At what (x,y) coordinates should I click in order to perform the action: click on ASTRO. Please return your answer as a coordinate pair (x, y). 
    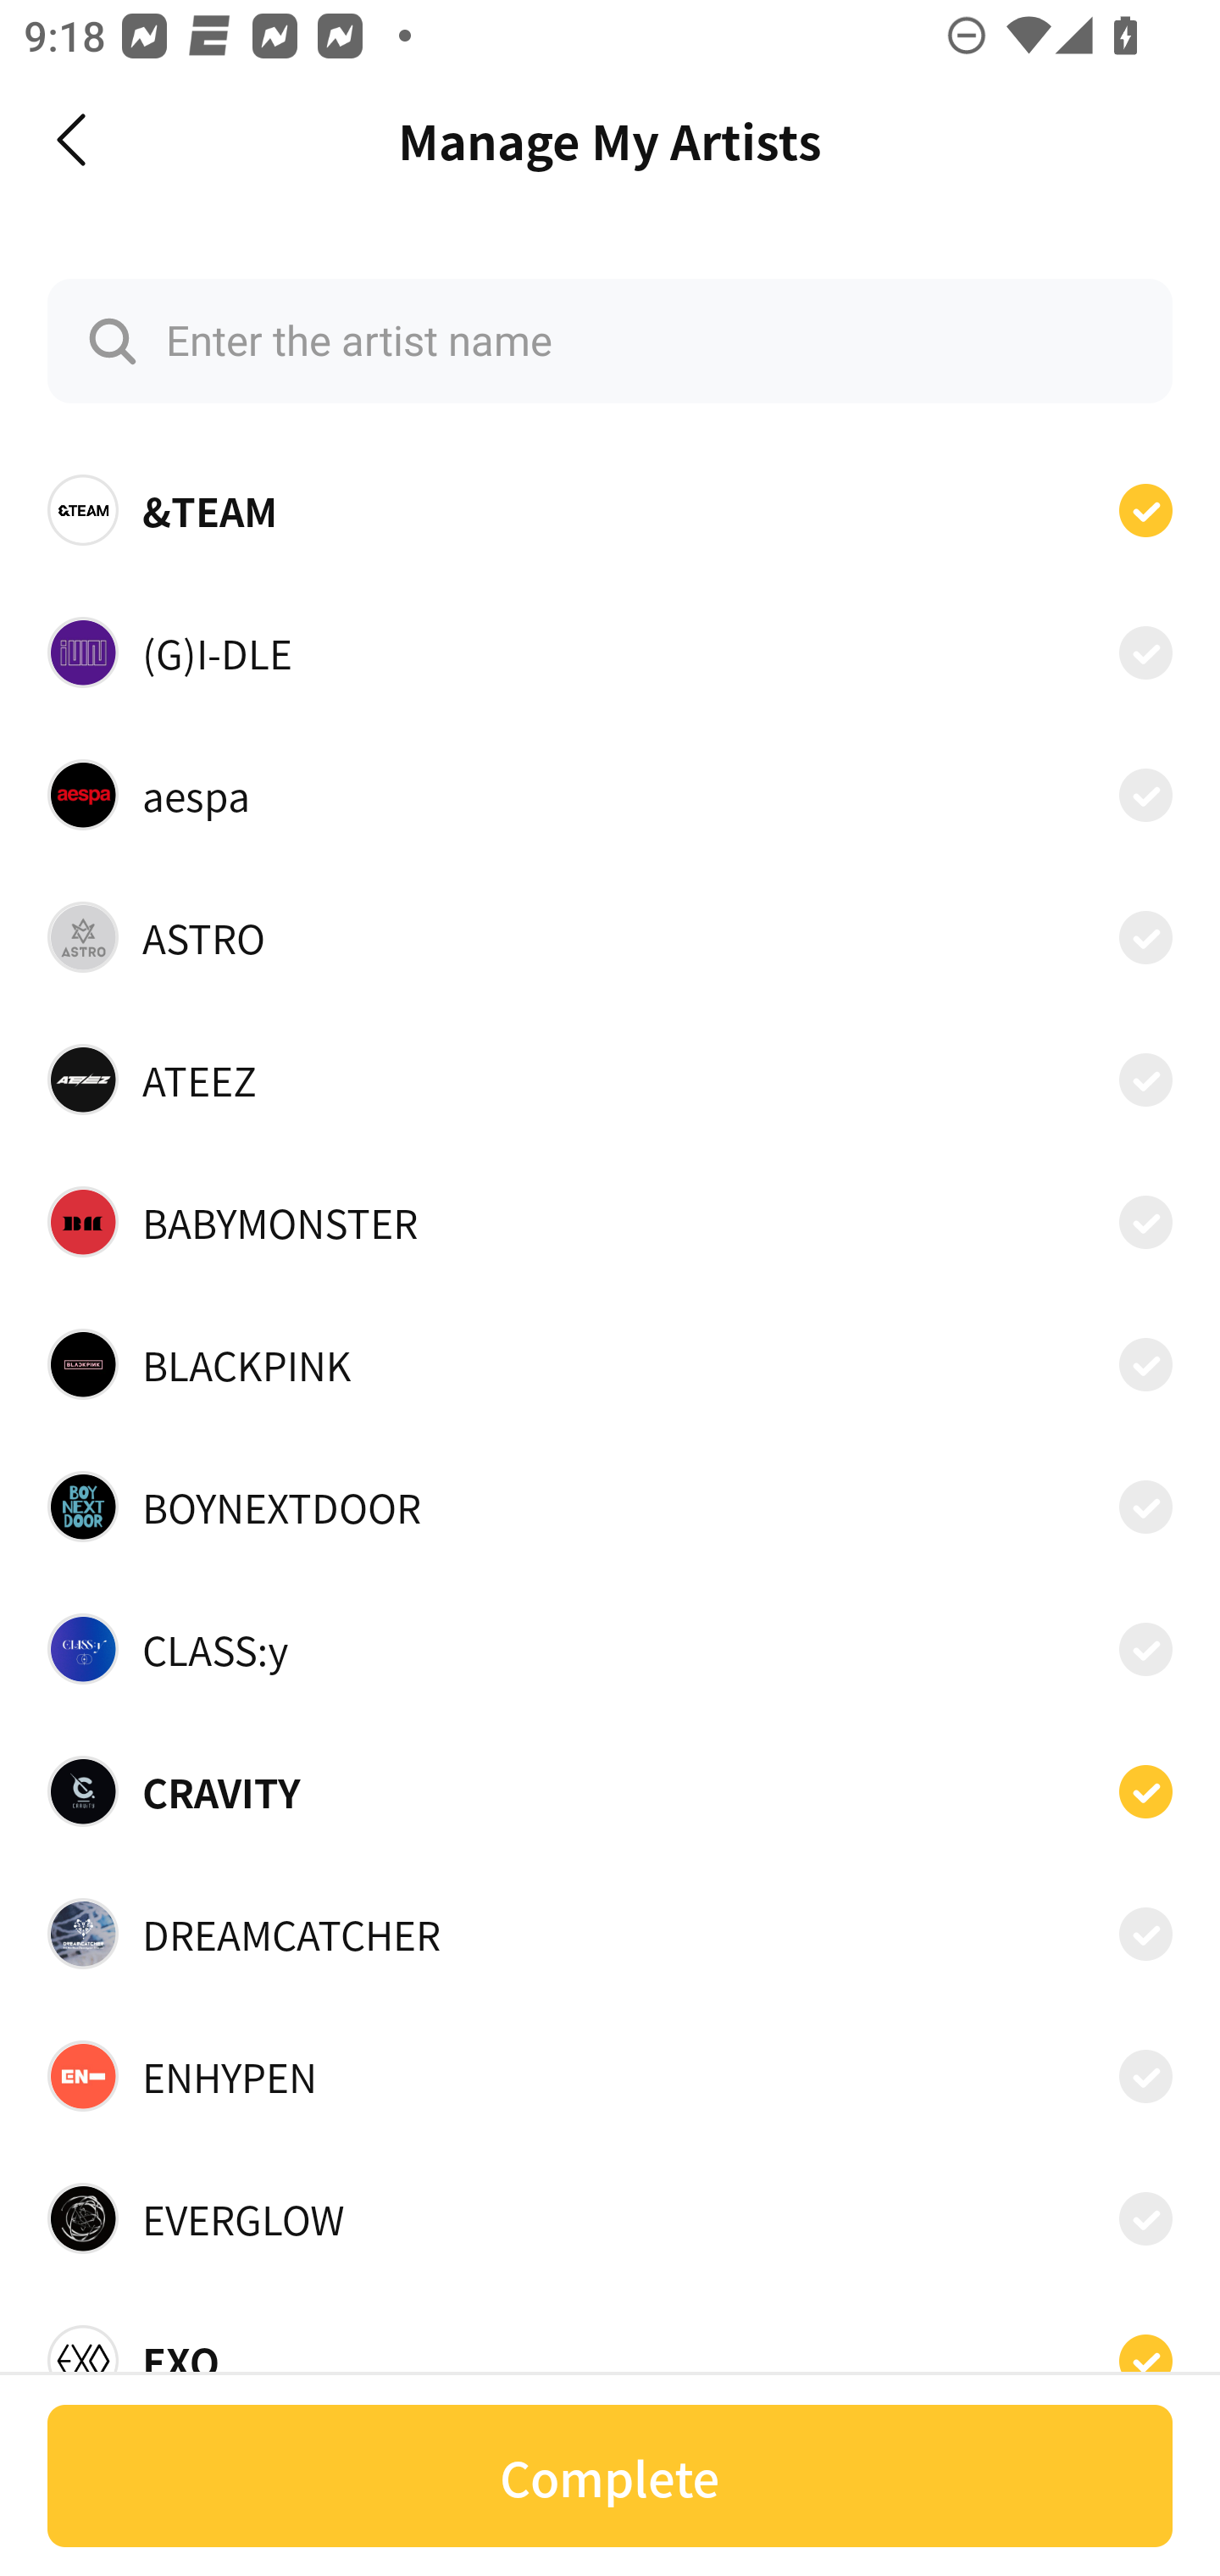
    Looking at the image, I should click on (610, 937).